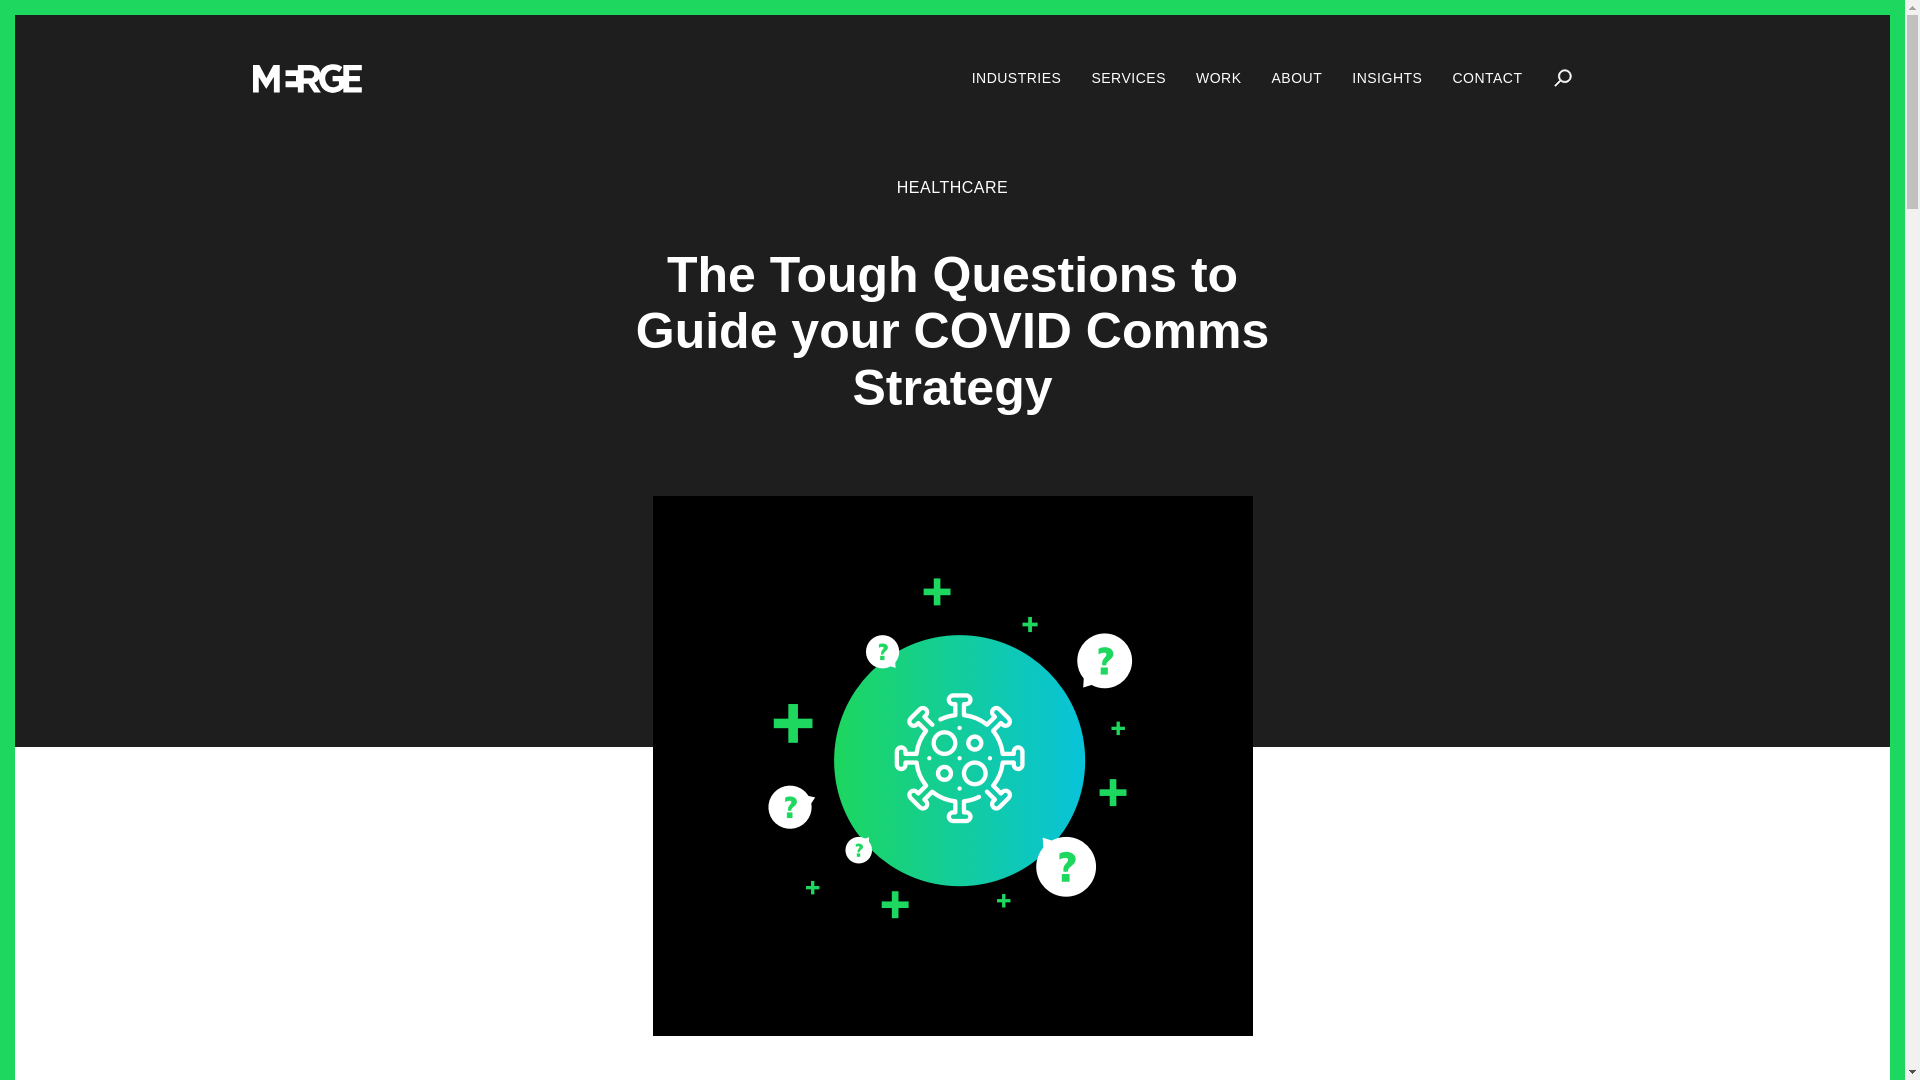  Describe the element at coordinates (1386, 78) in the screenshot. I see `INSIGHTS` at that location.